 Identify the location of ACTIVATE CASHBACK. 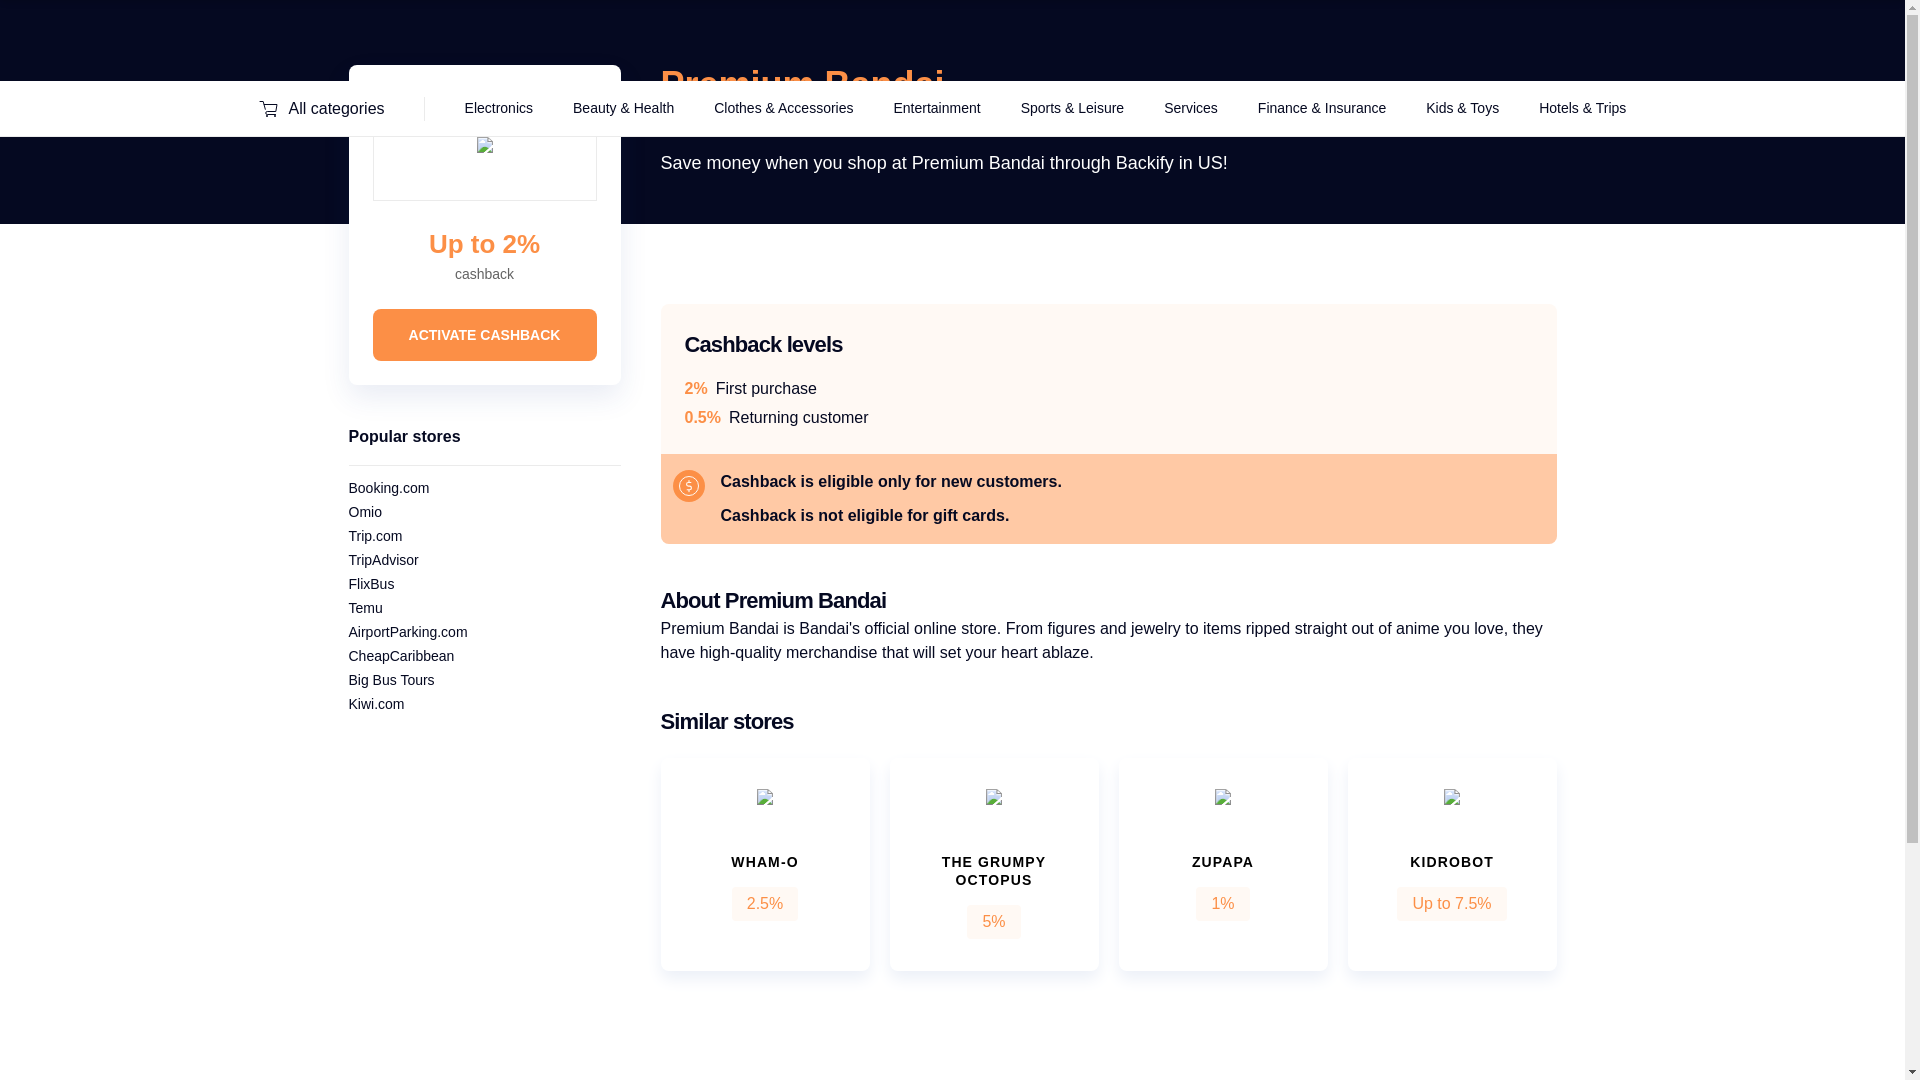
(484, 334).